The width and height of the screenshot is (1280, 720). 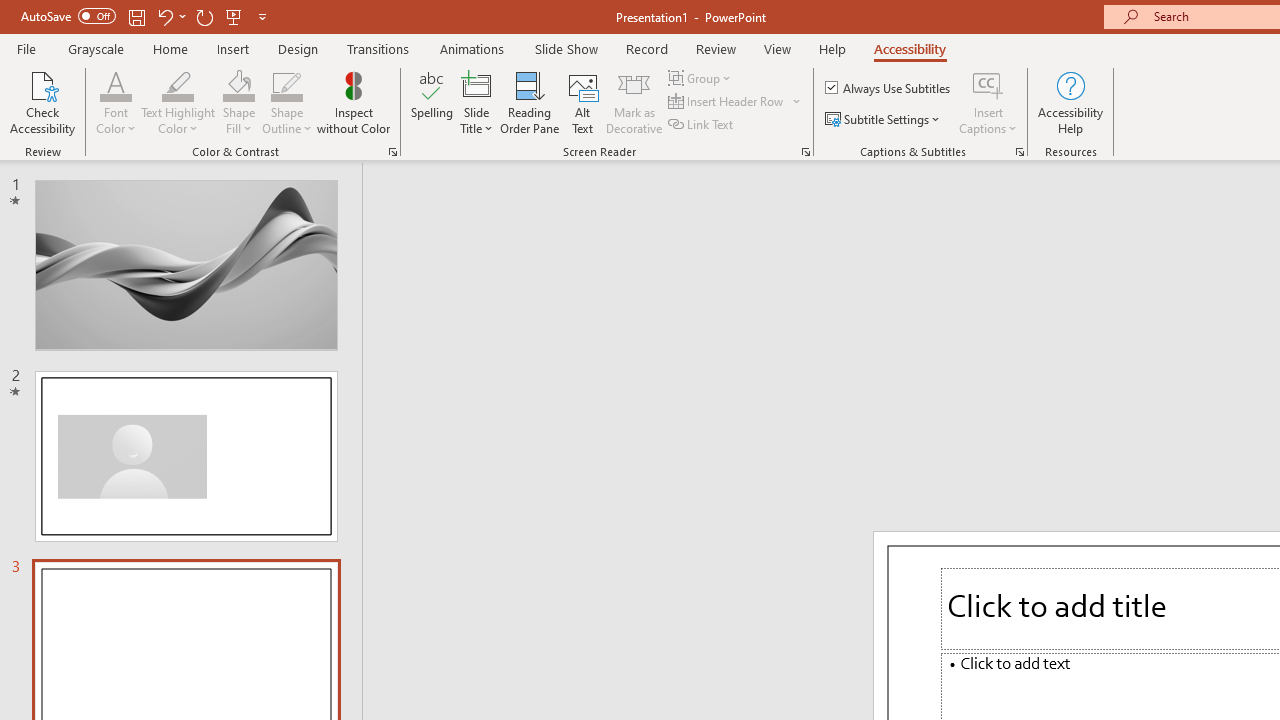 What do you see at coordinates (353, 102) in the screenshot?
I see `Inspect without Color` at bounding box center [353, 102].